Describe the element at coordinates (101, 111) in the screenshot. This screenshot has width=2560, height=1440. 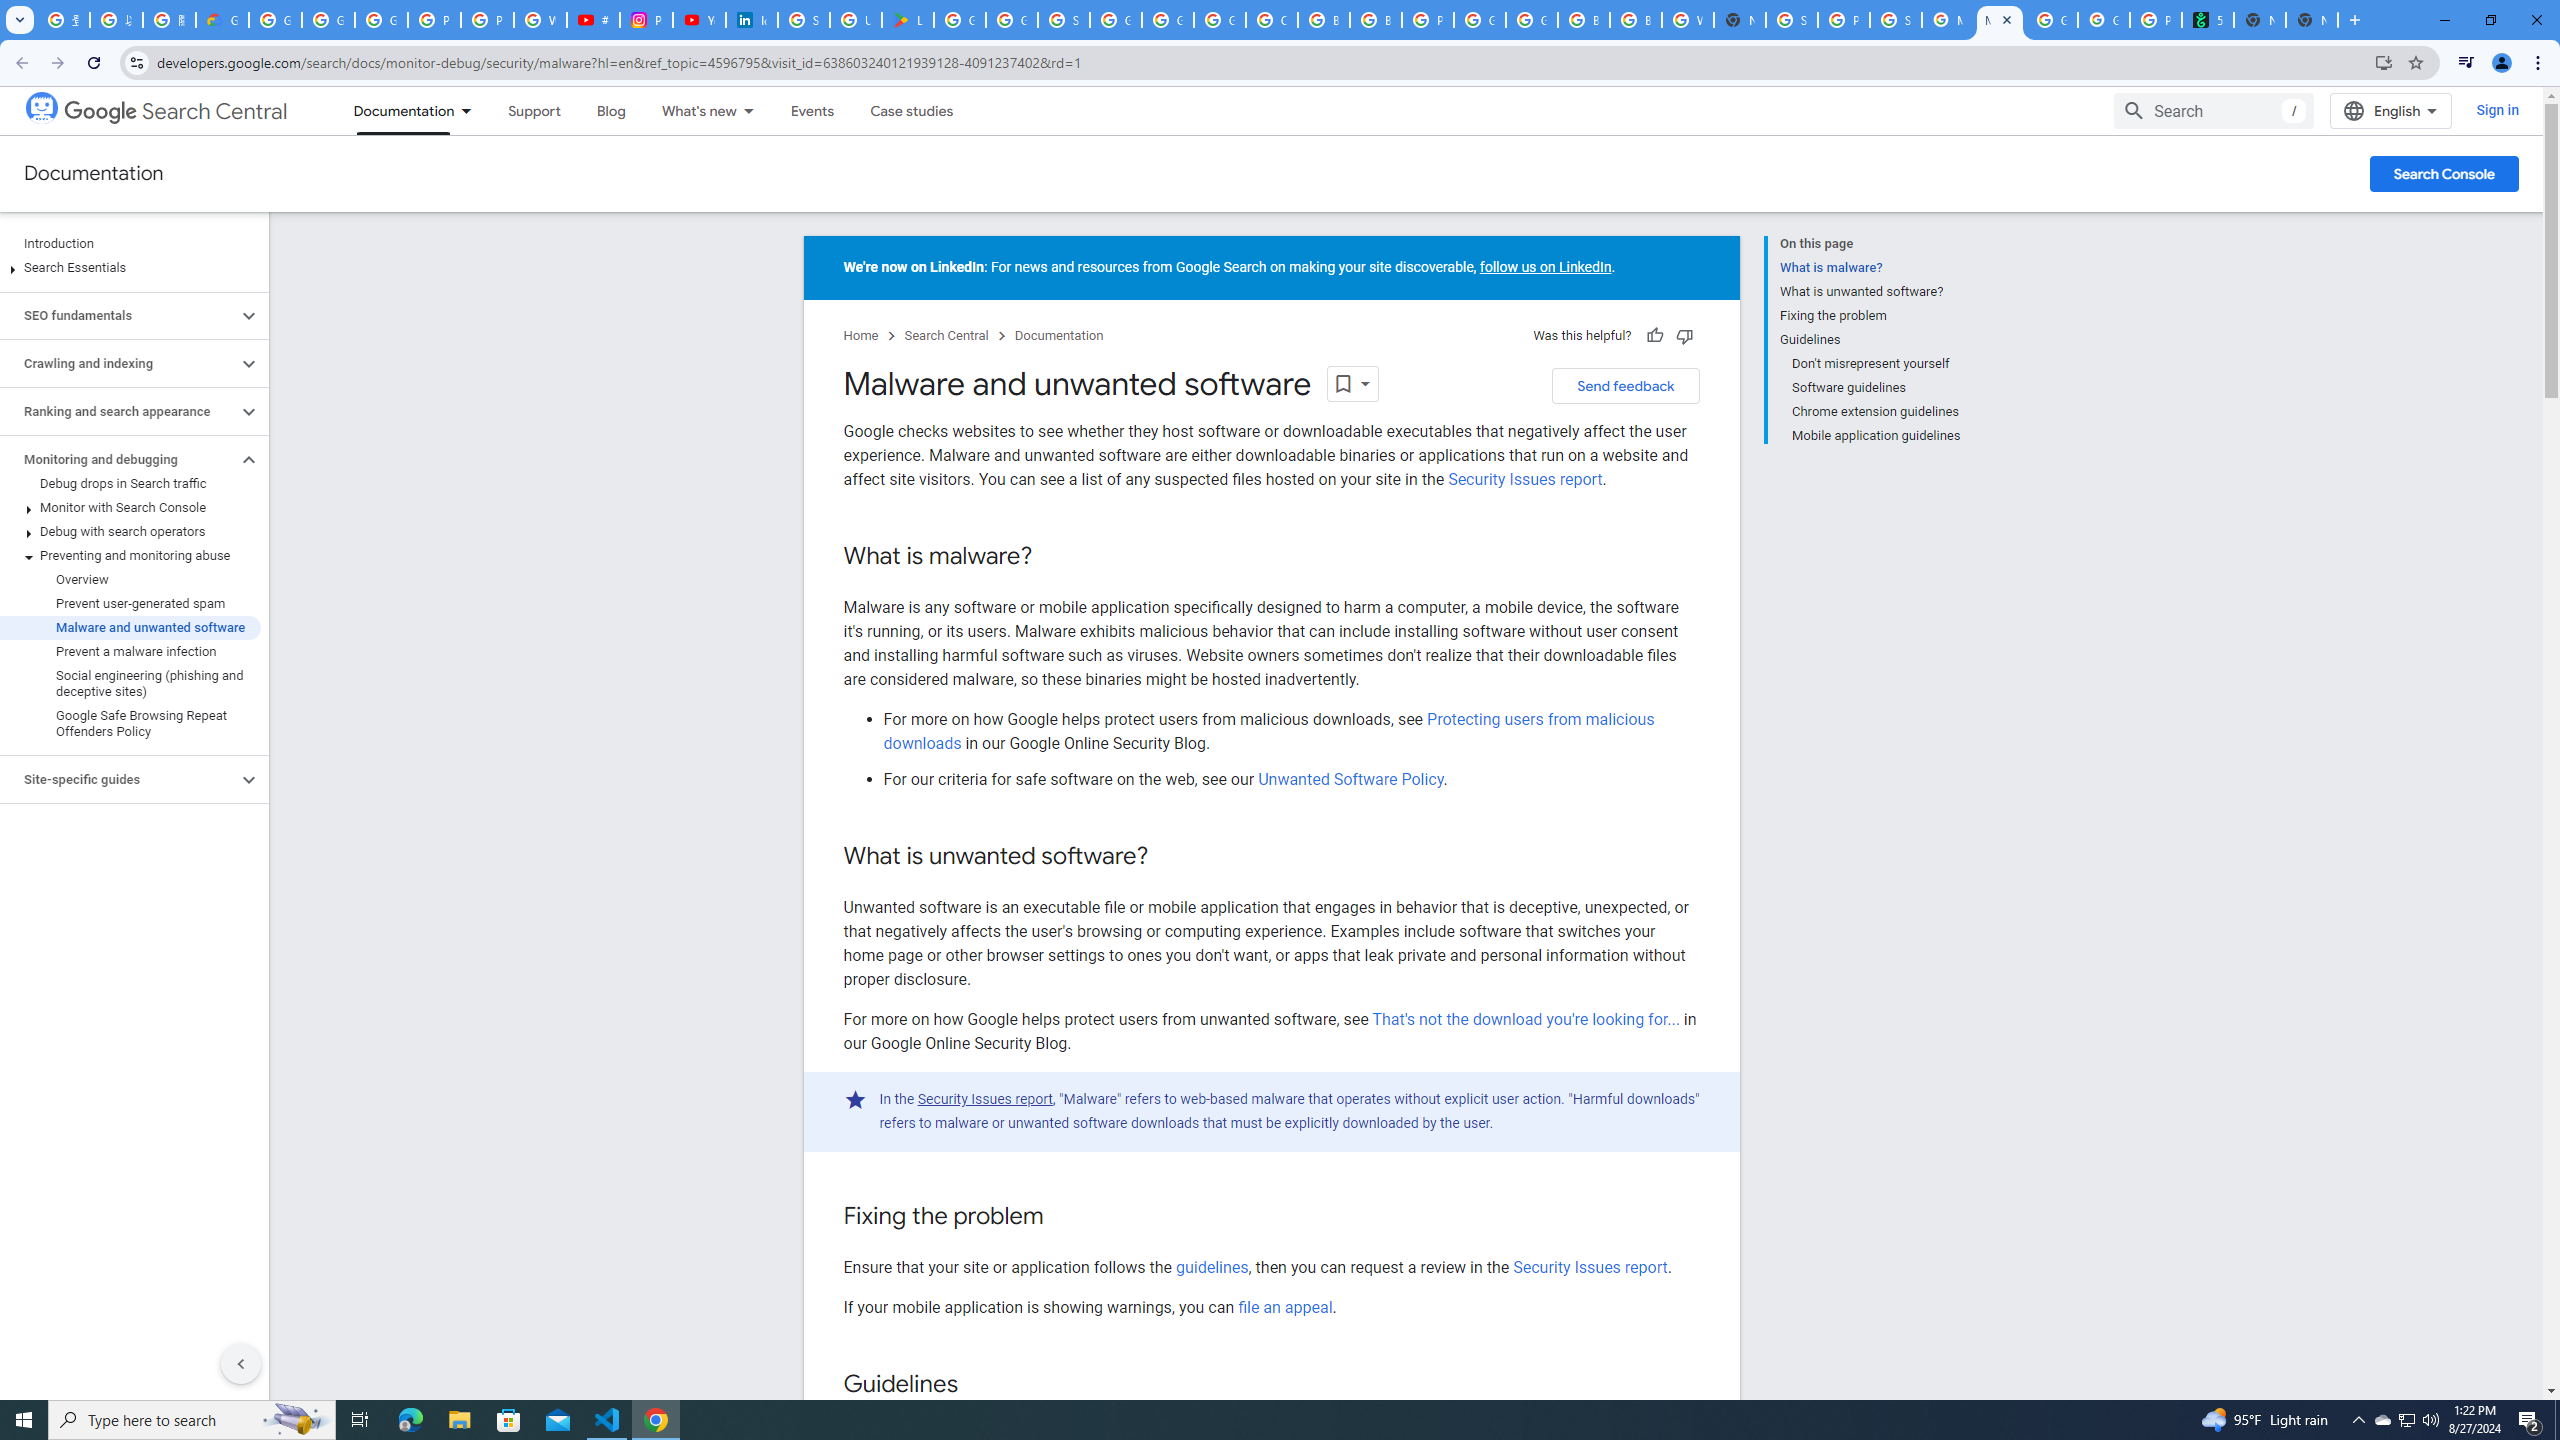
I see `Google` at that location.